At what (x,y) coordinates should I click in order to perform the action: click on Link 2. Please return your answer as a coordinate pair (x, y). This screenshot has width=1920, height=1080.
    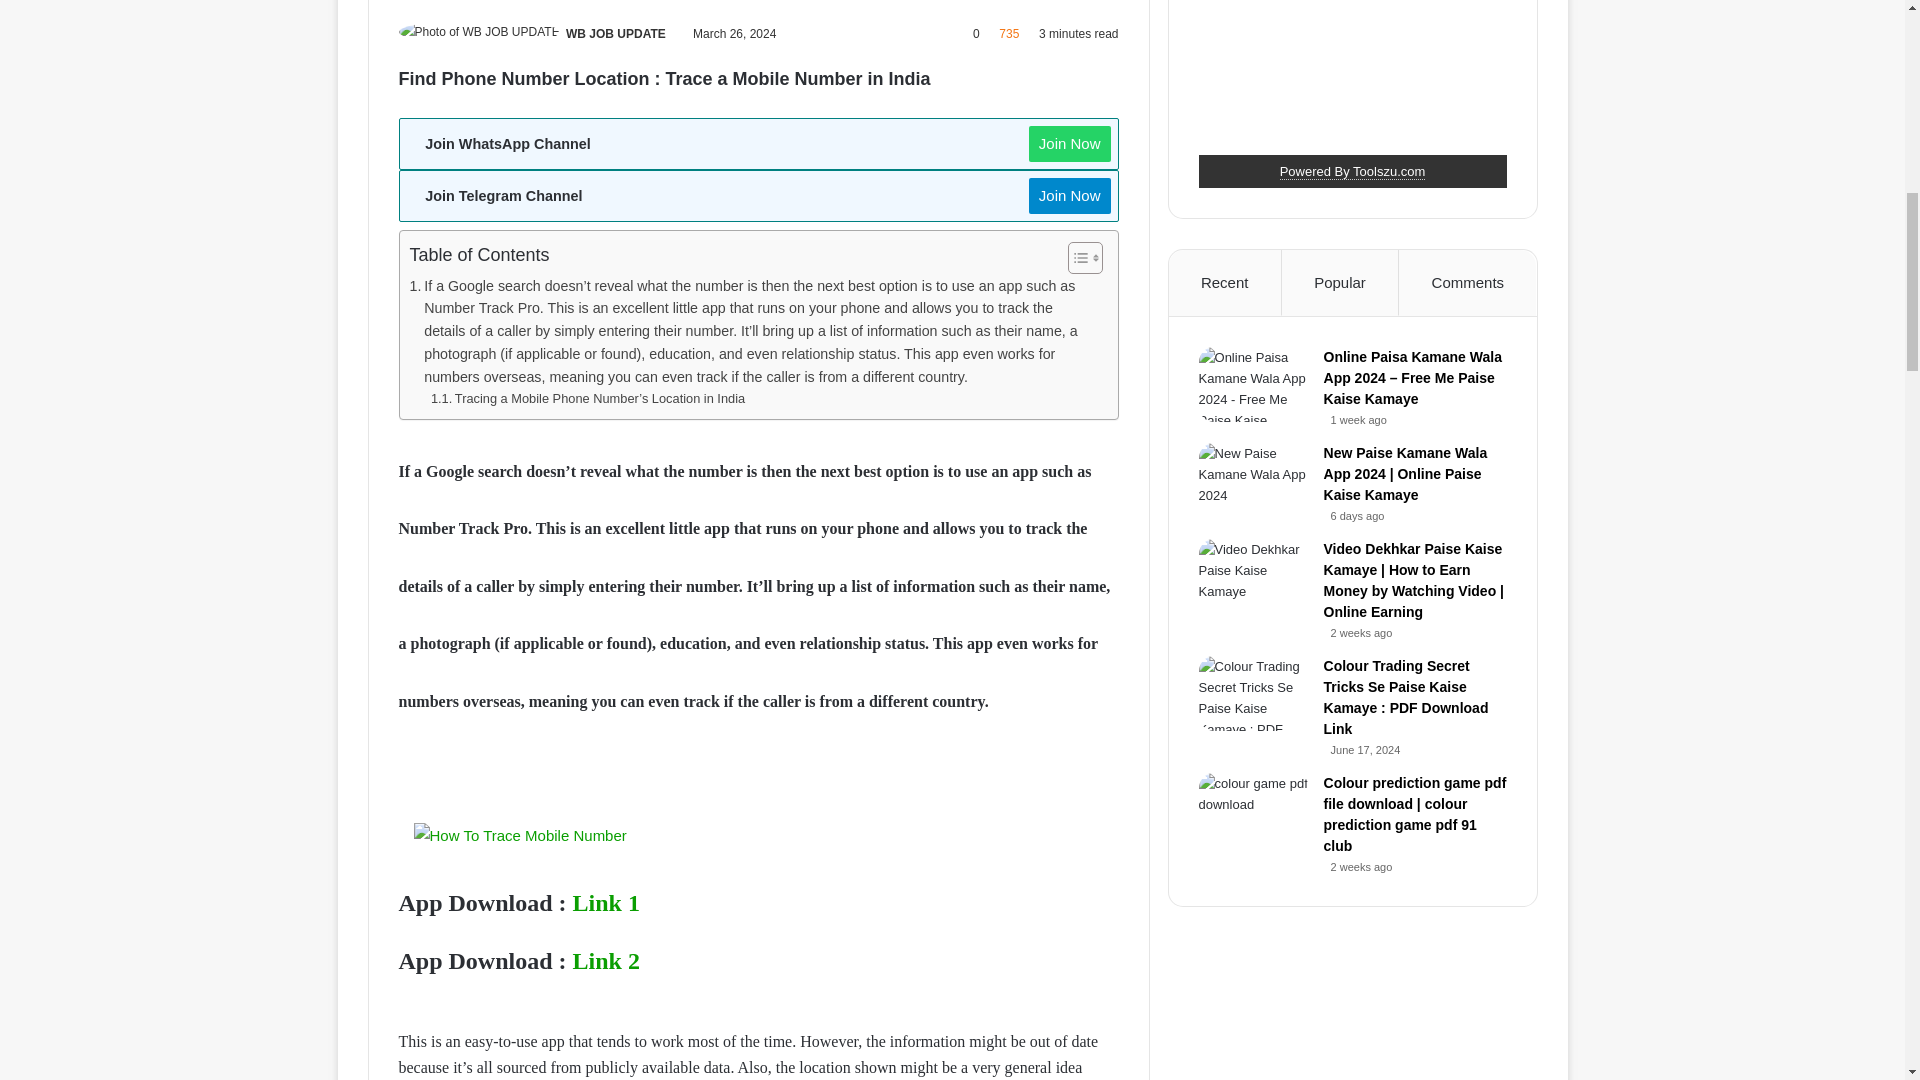
    Looking at the image, I should click on (606, 961).